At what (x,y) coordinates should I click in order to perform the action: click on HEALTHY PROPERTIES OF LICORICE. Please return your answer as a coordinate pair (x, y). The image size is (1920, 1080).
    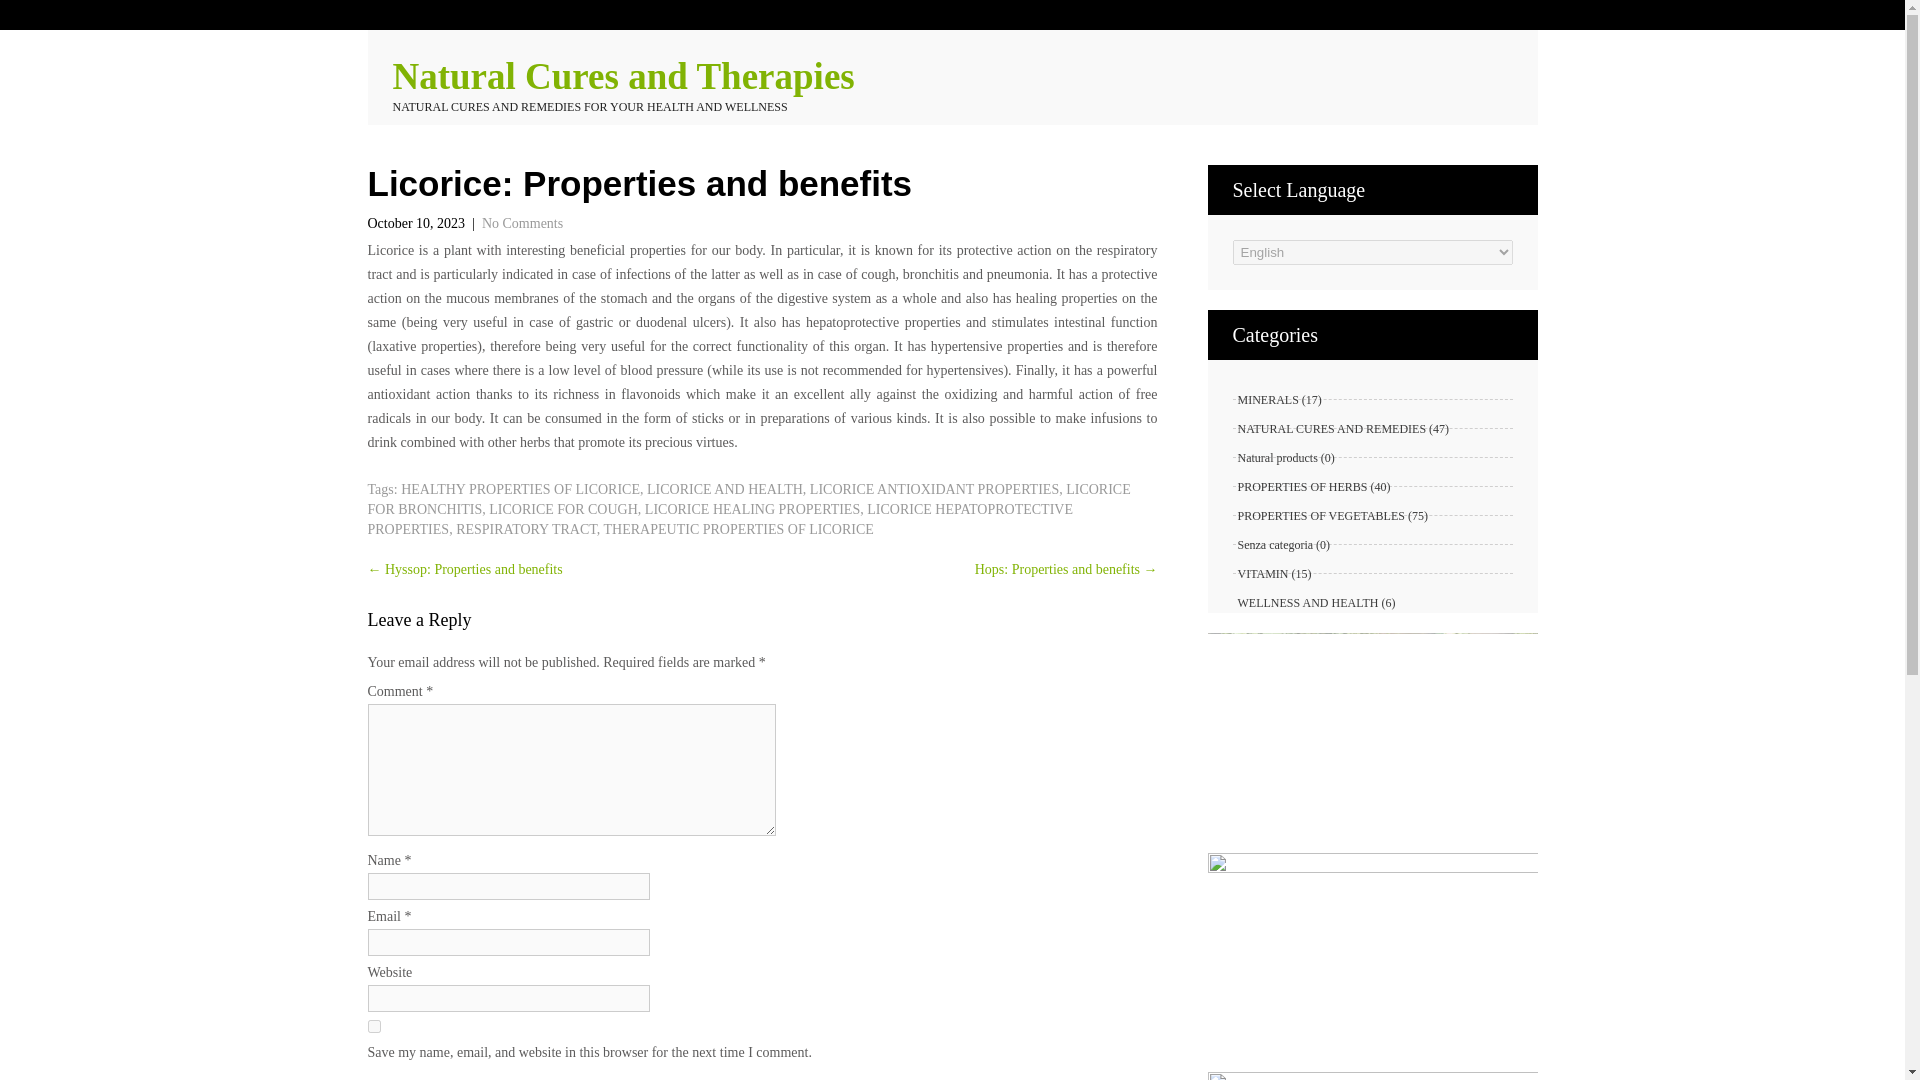
    Looking at the image, I should click on (520, 488).